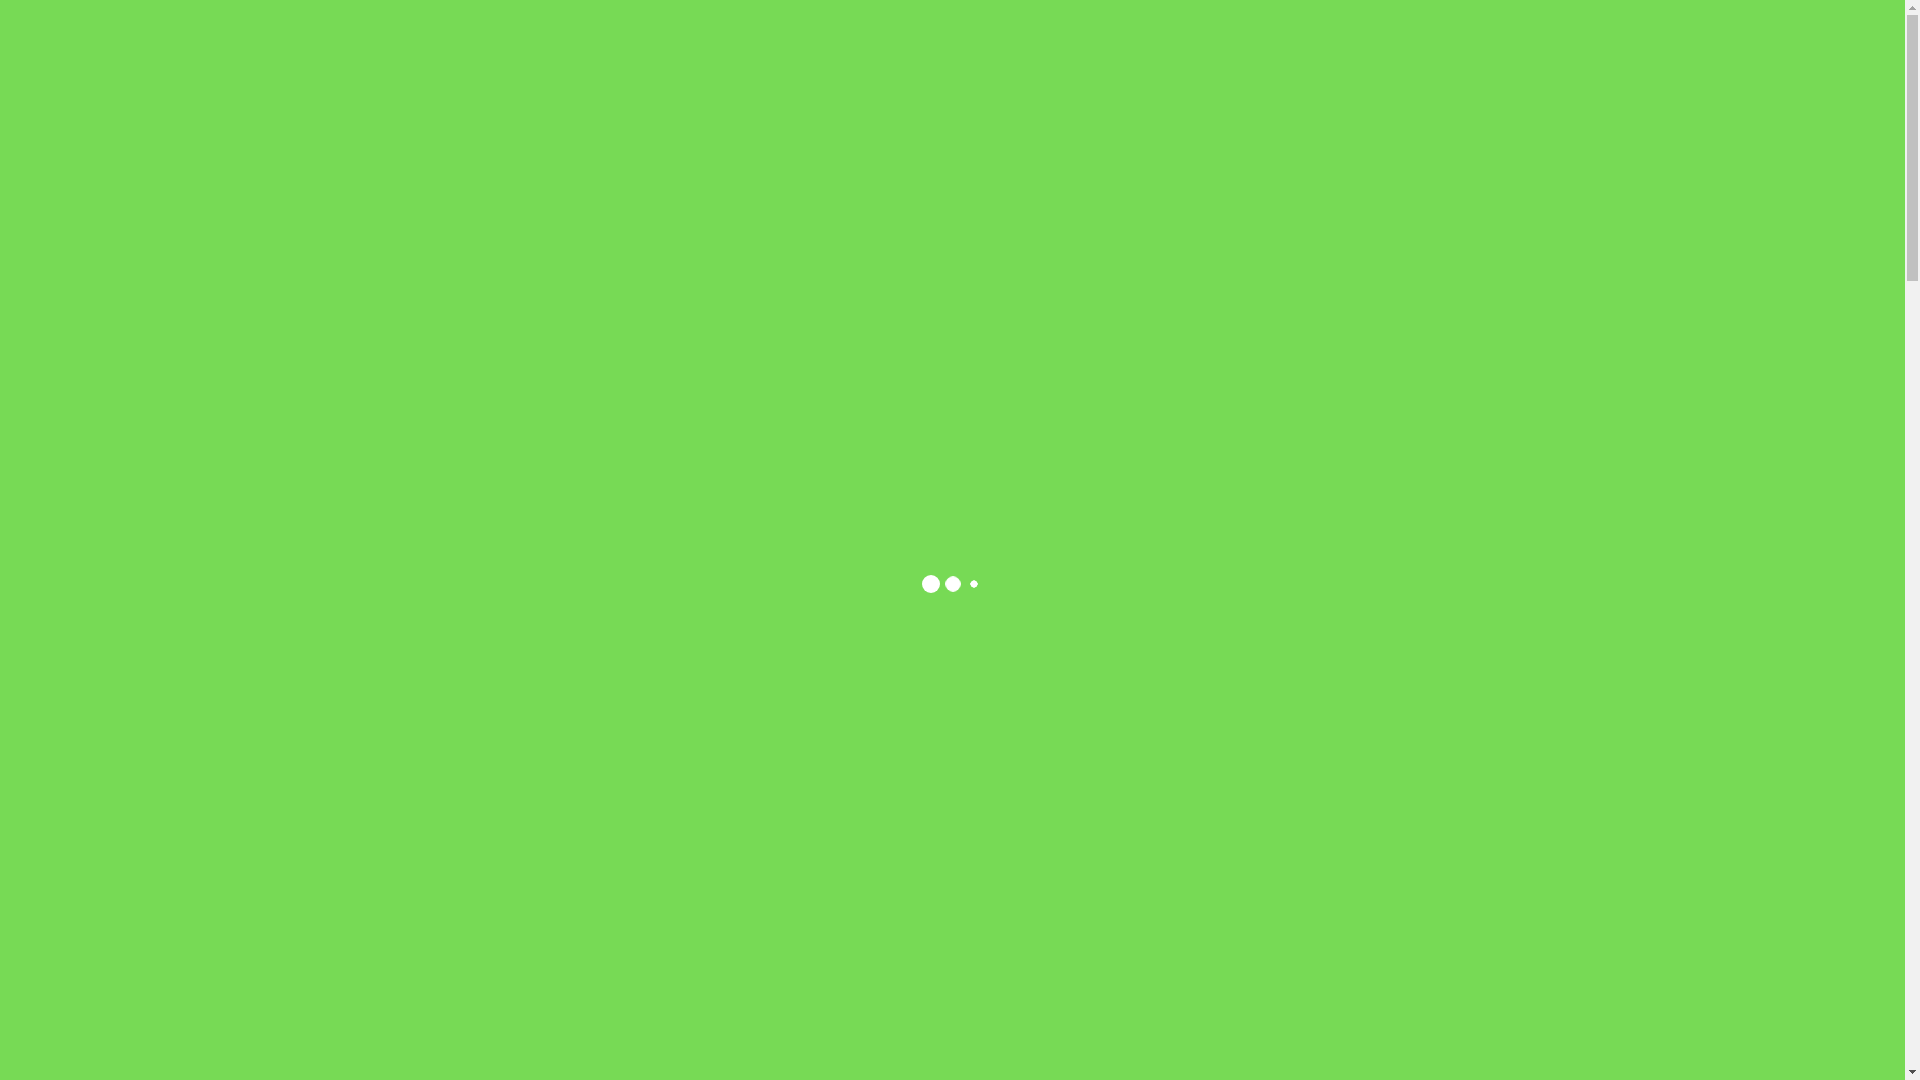  Describe the element at coordinates (1368, 102) in the screenshot. I see `VIDEOS` at that location.